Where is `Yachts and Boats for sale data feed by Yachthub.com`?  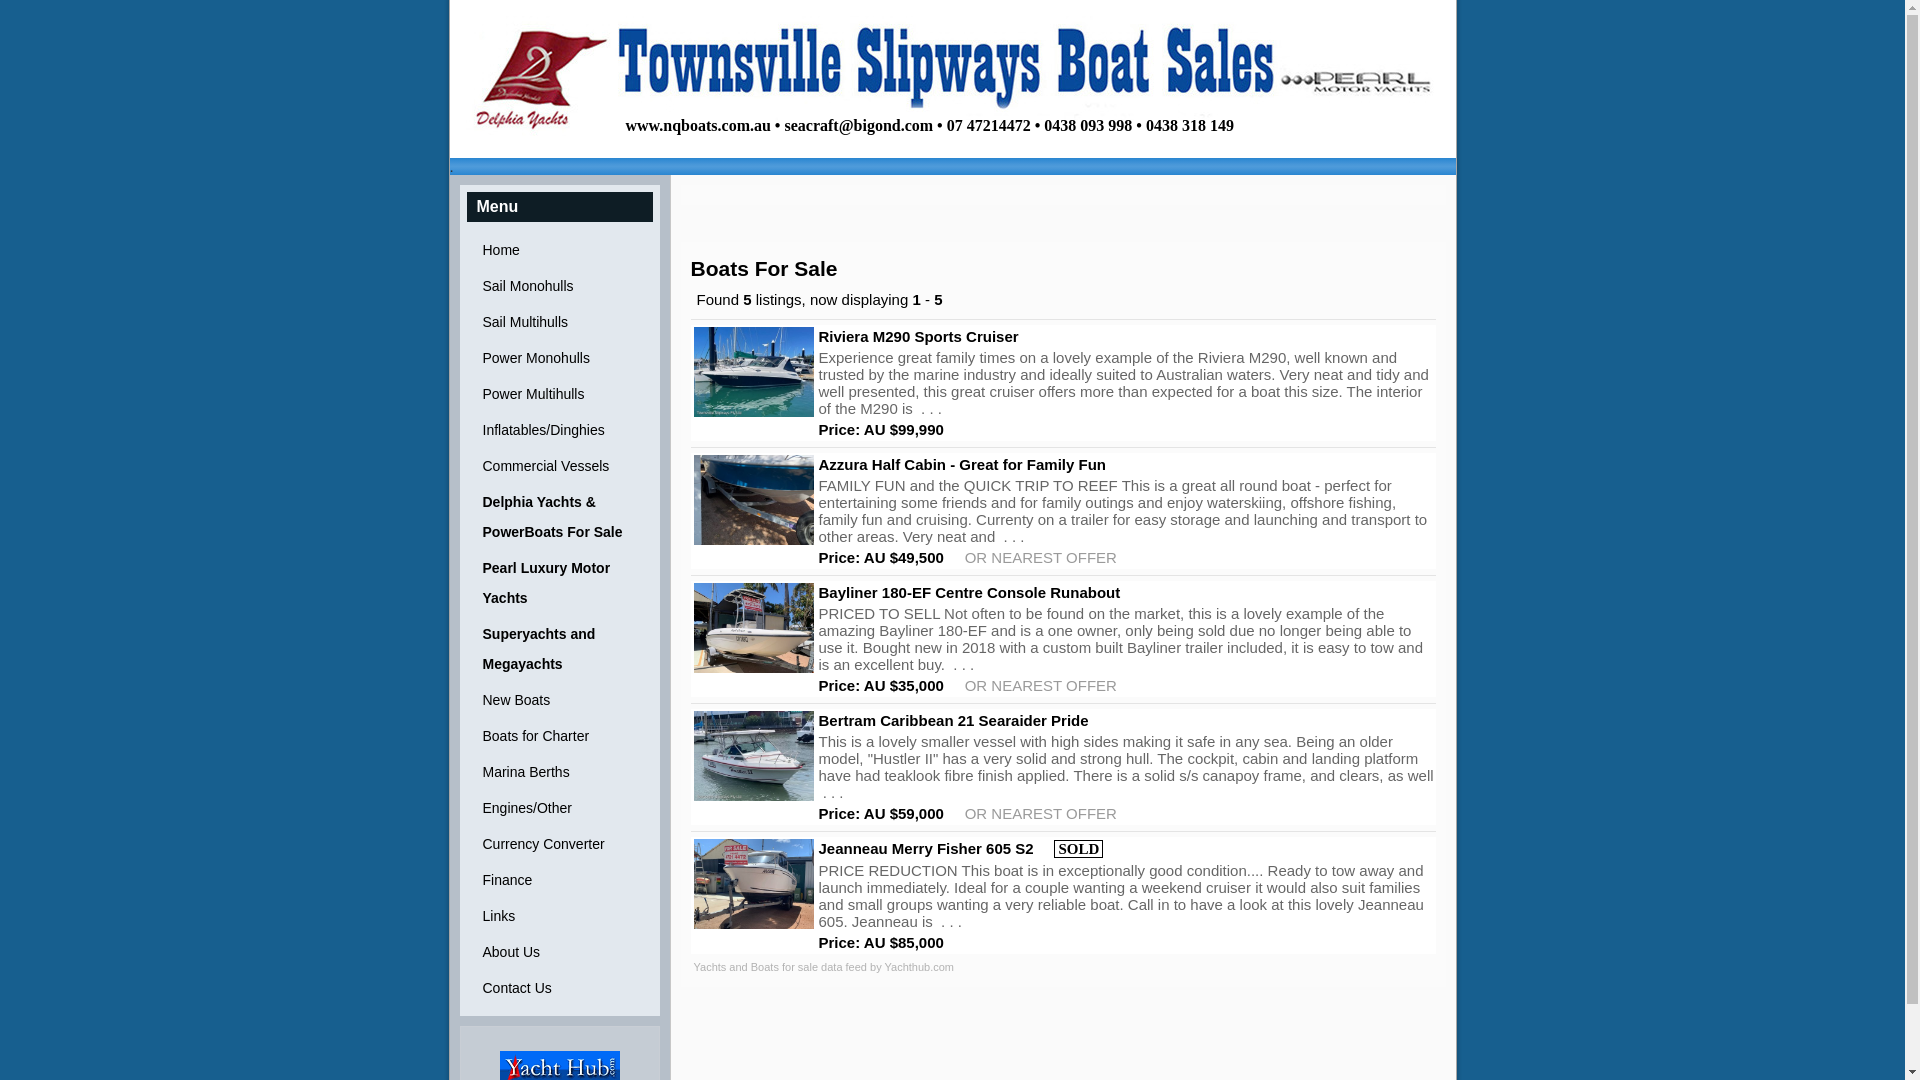 Yachts and Boats for sale data feed by Yachthub.com is located at coordinates (824, 967).